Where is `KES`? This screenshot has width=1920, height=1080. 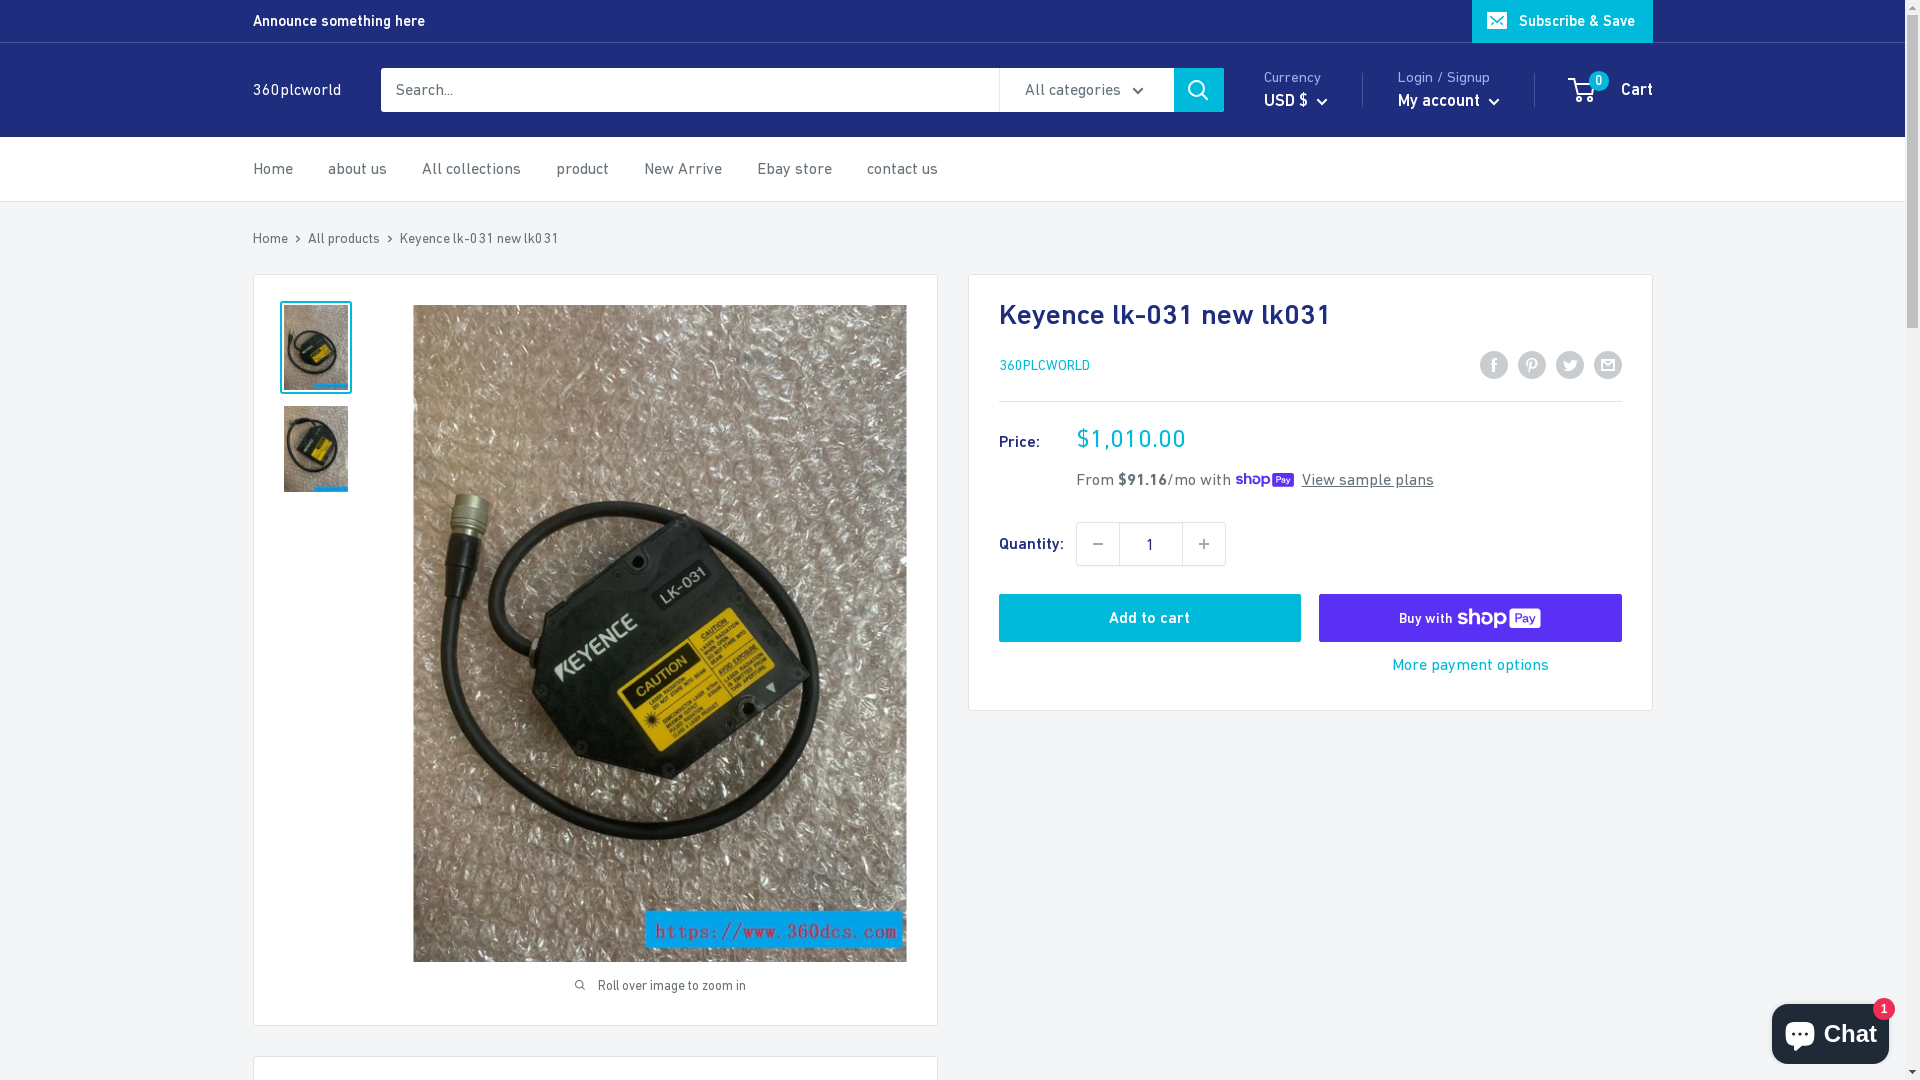
KES is located at coordinates (304, 708).